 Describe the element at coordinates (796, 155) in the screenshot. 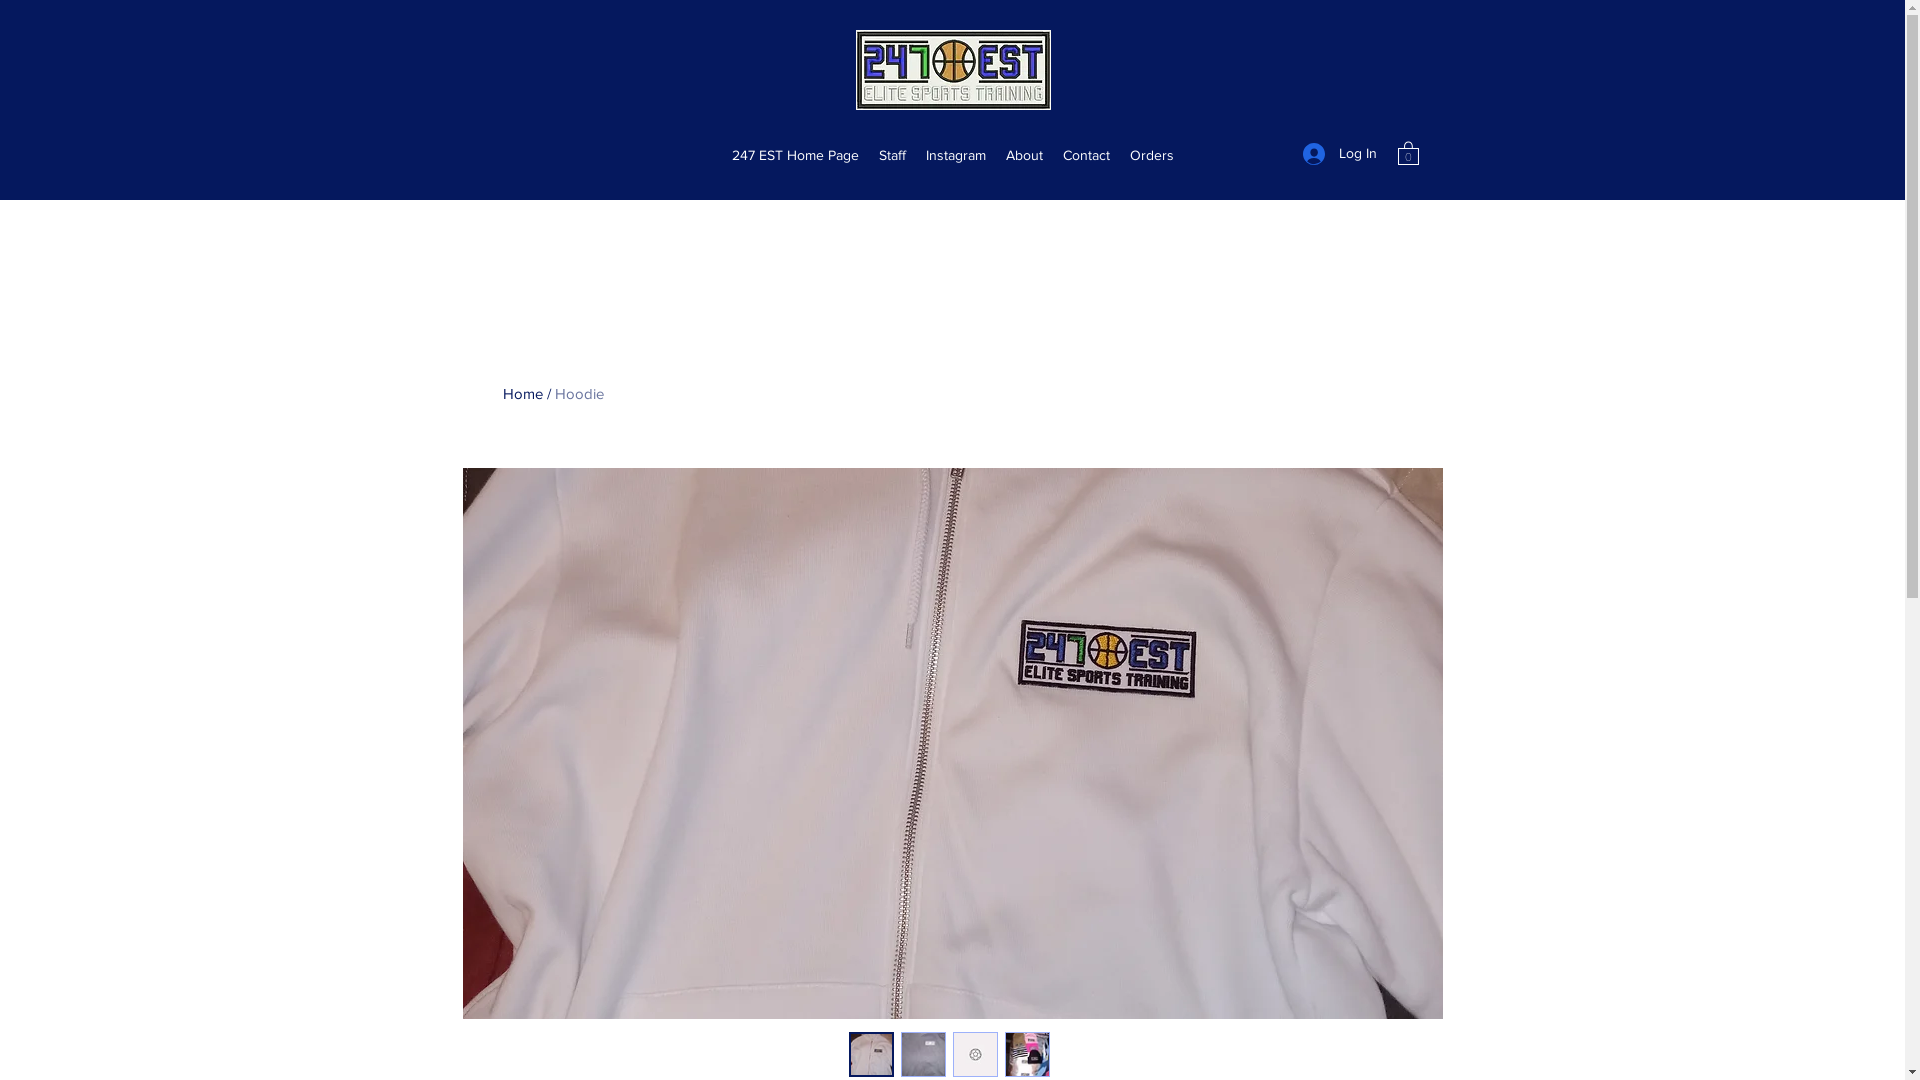

I see `247 EST Home Page` at that location.